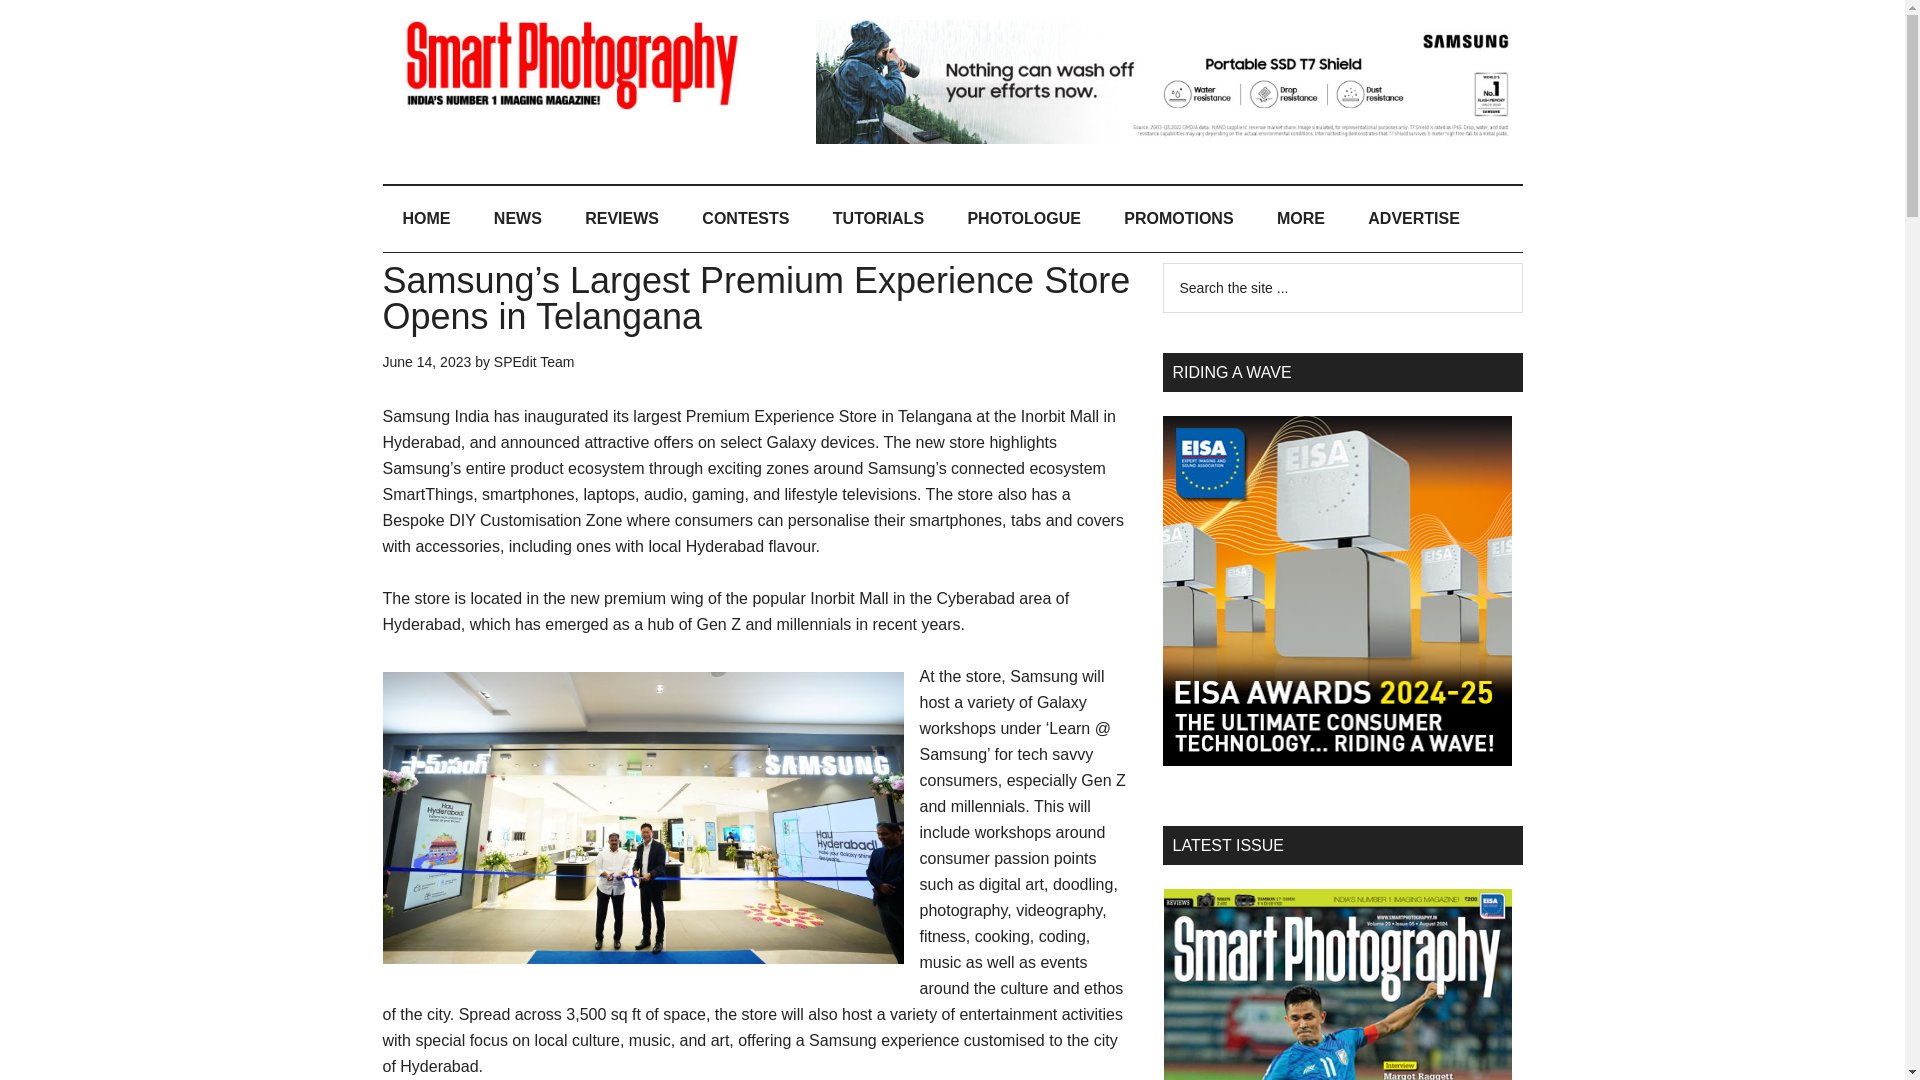 This screenshot has height=1080, width=1920. I want to click on PHOTOLOGUE, so click(1023, 218).